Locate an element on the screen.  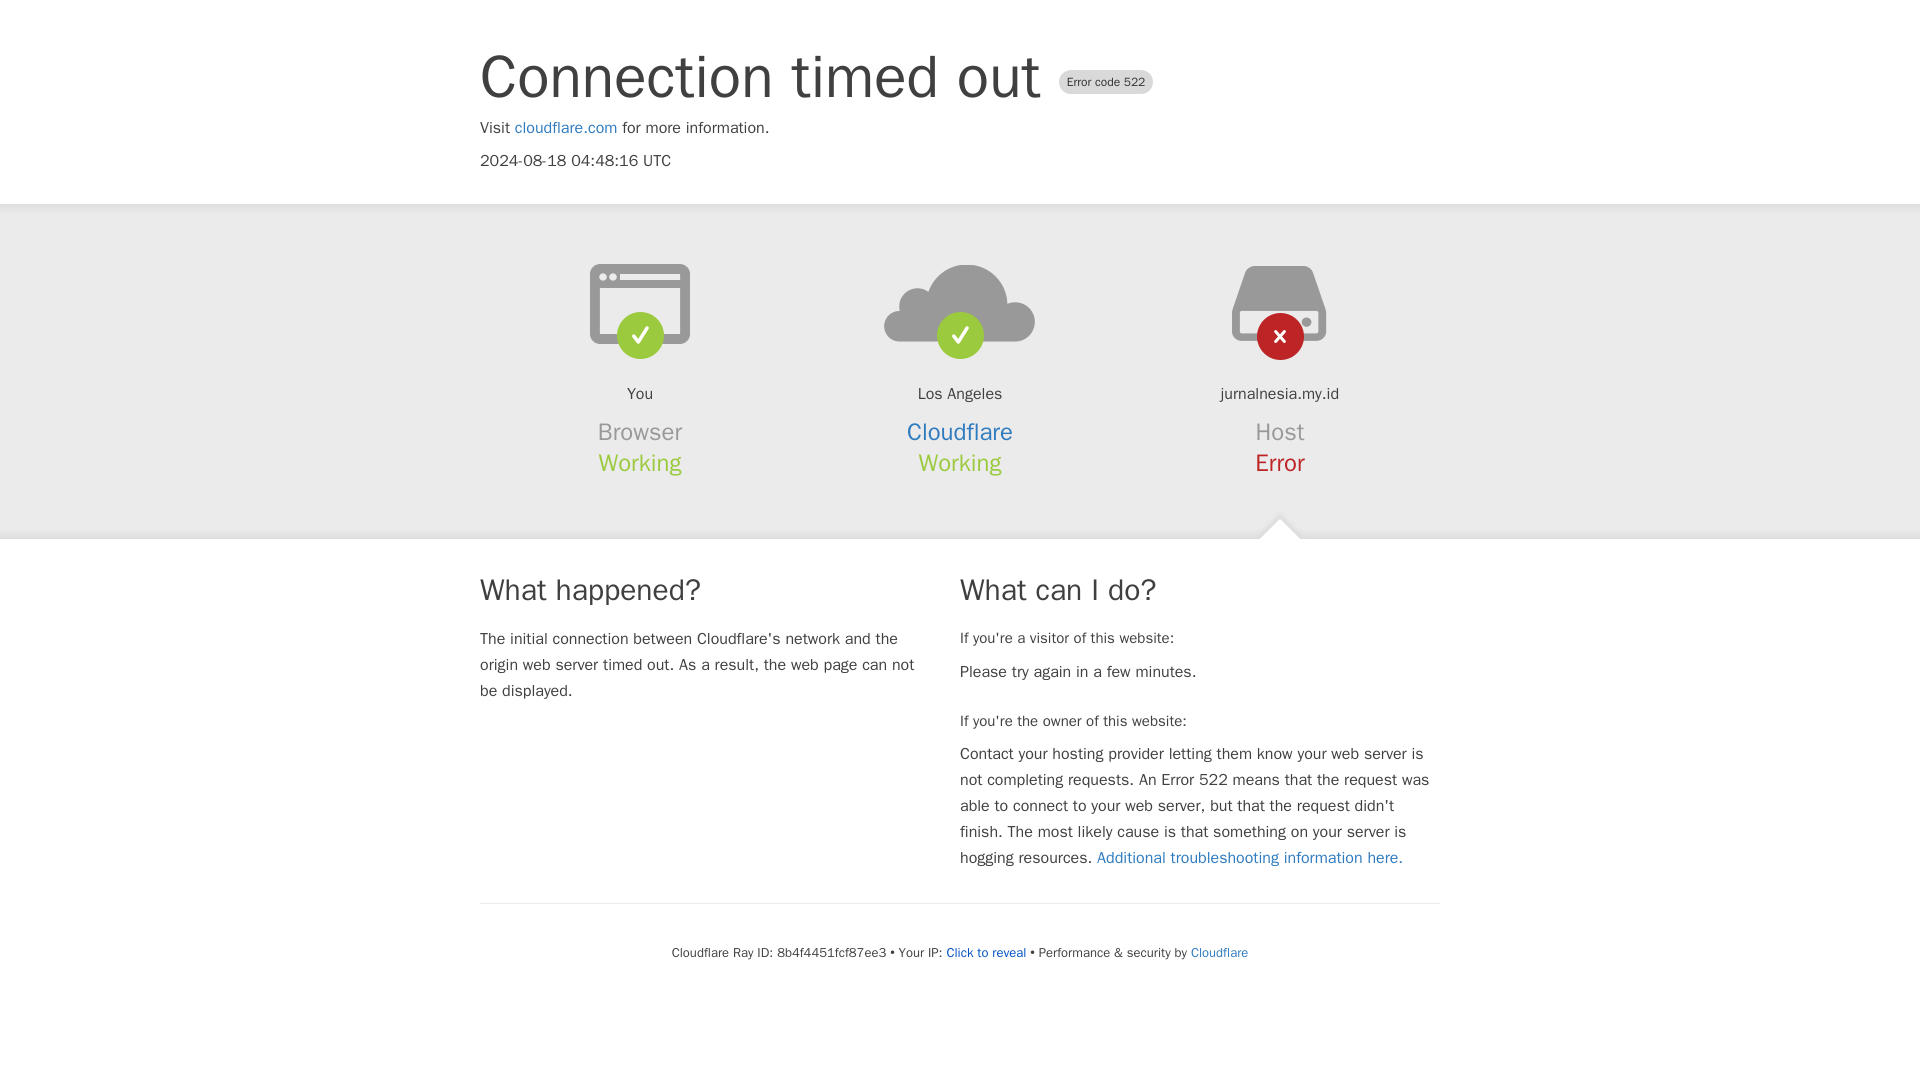
Additional troubleshooting information here. is located at coordinates (1250, 858).